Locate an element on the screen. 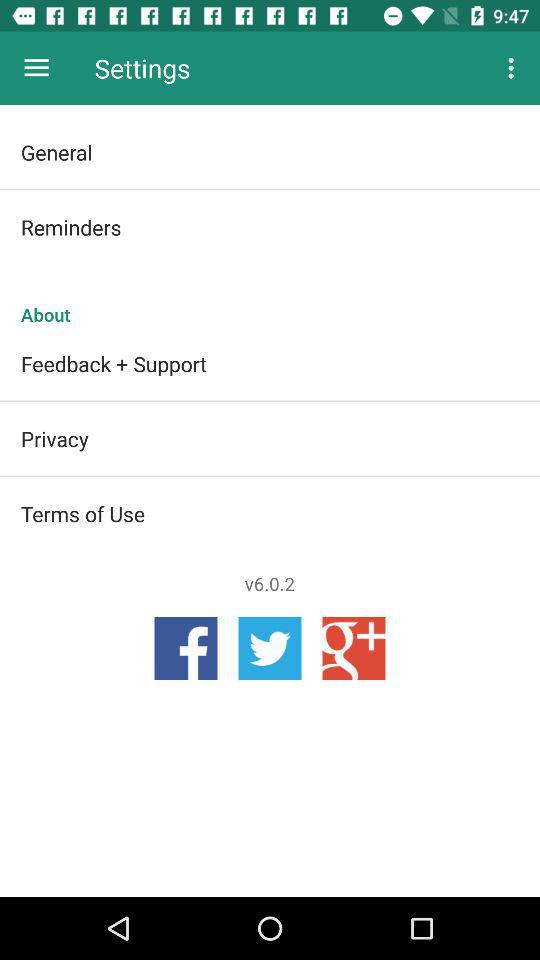 The image size is (540, 960). open twitter is located at coordinates (270, 648).